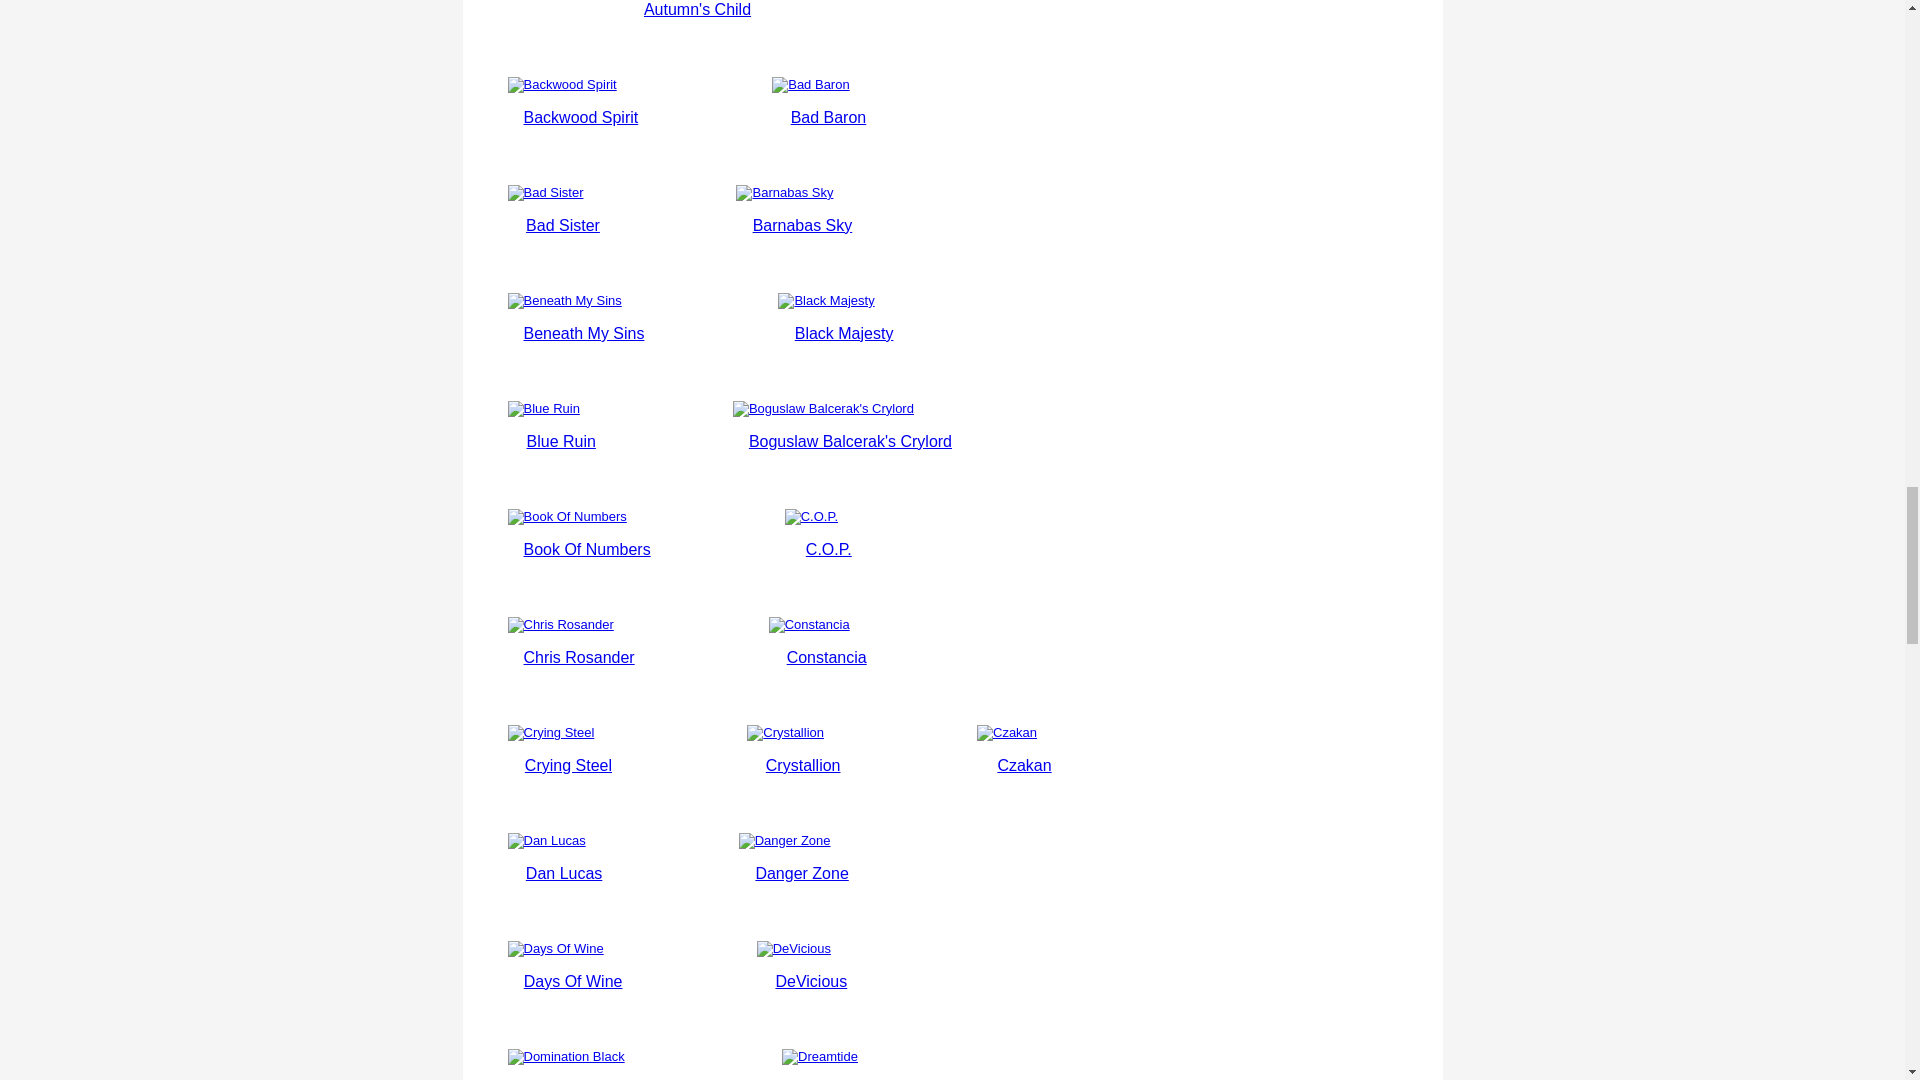  What do you see at coordinates (562, 226) in the screenshot?
I see `Bad Sister` at bounding box center [562, 226].